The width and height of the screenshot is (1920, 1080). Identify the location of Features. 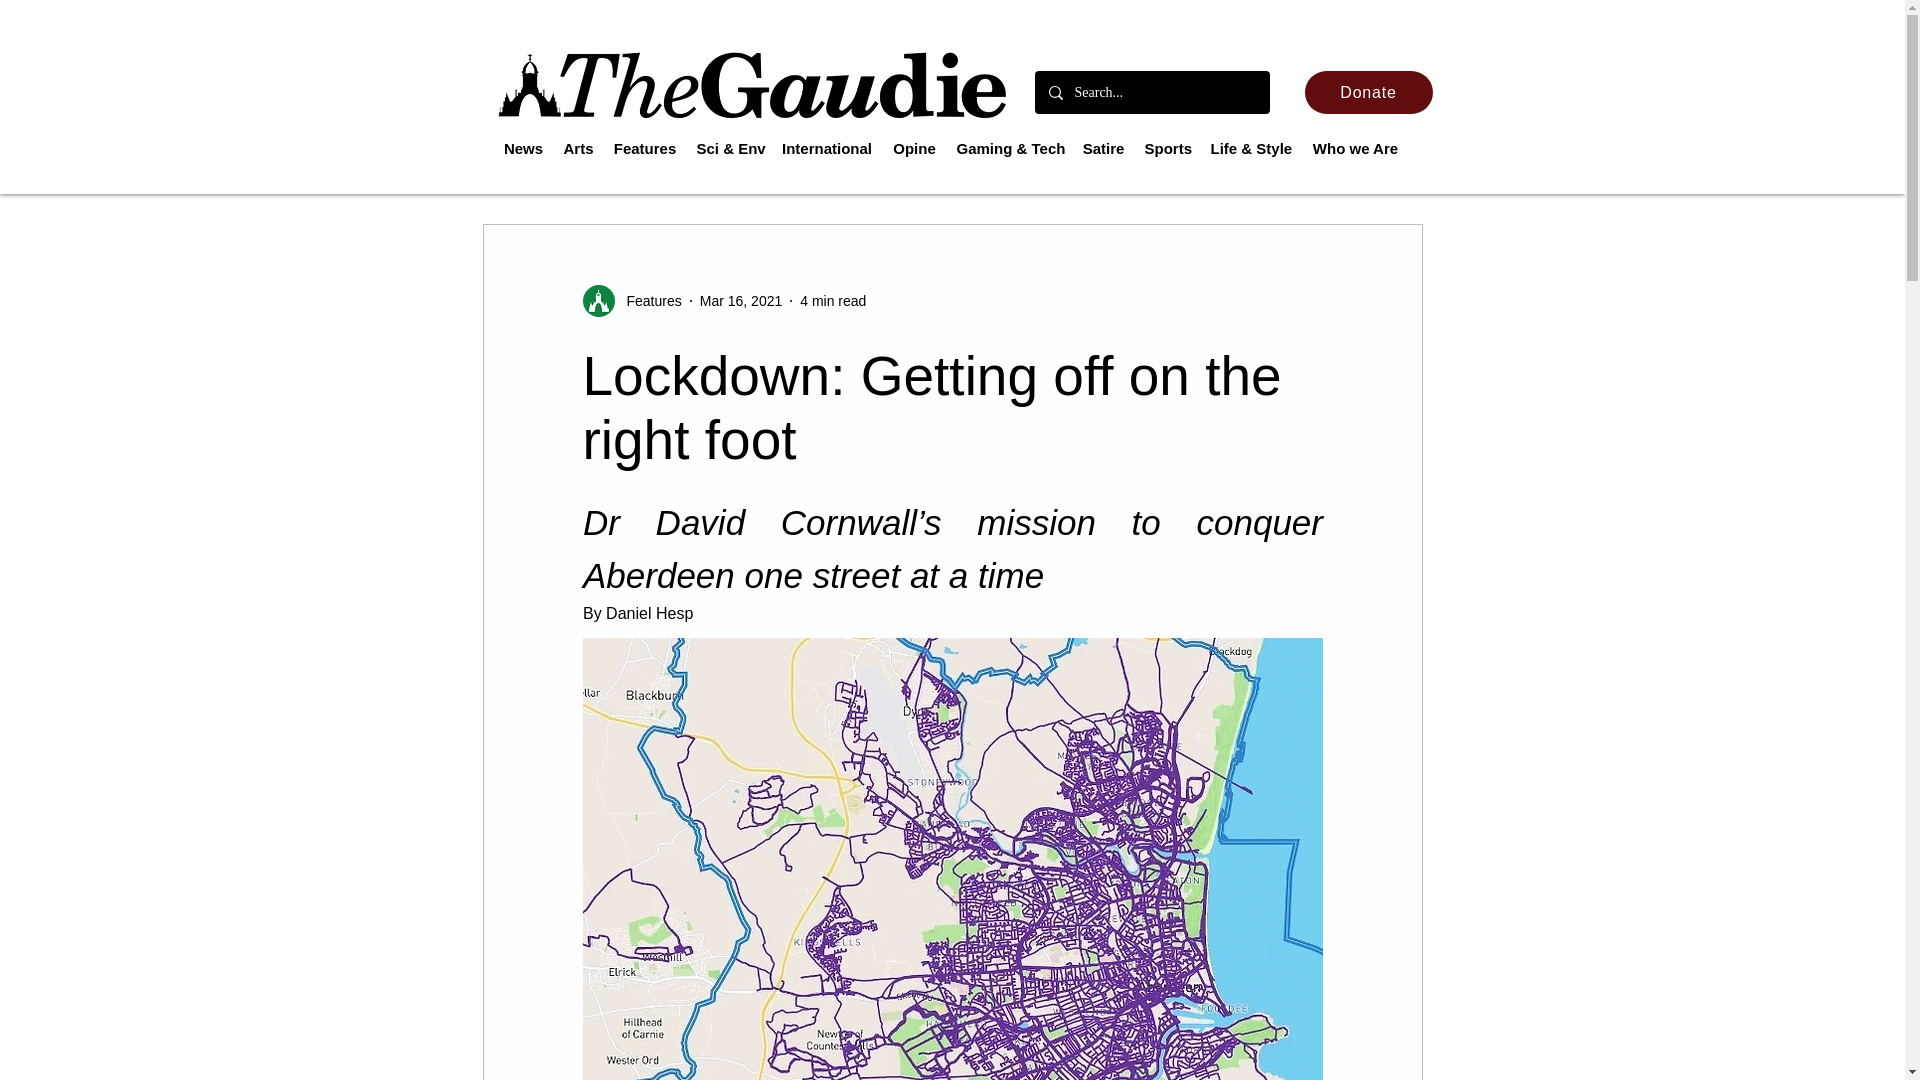
(648, 300).